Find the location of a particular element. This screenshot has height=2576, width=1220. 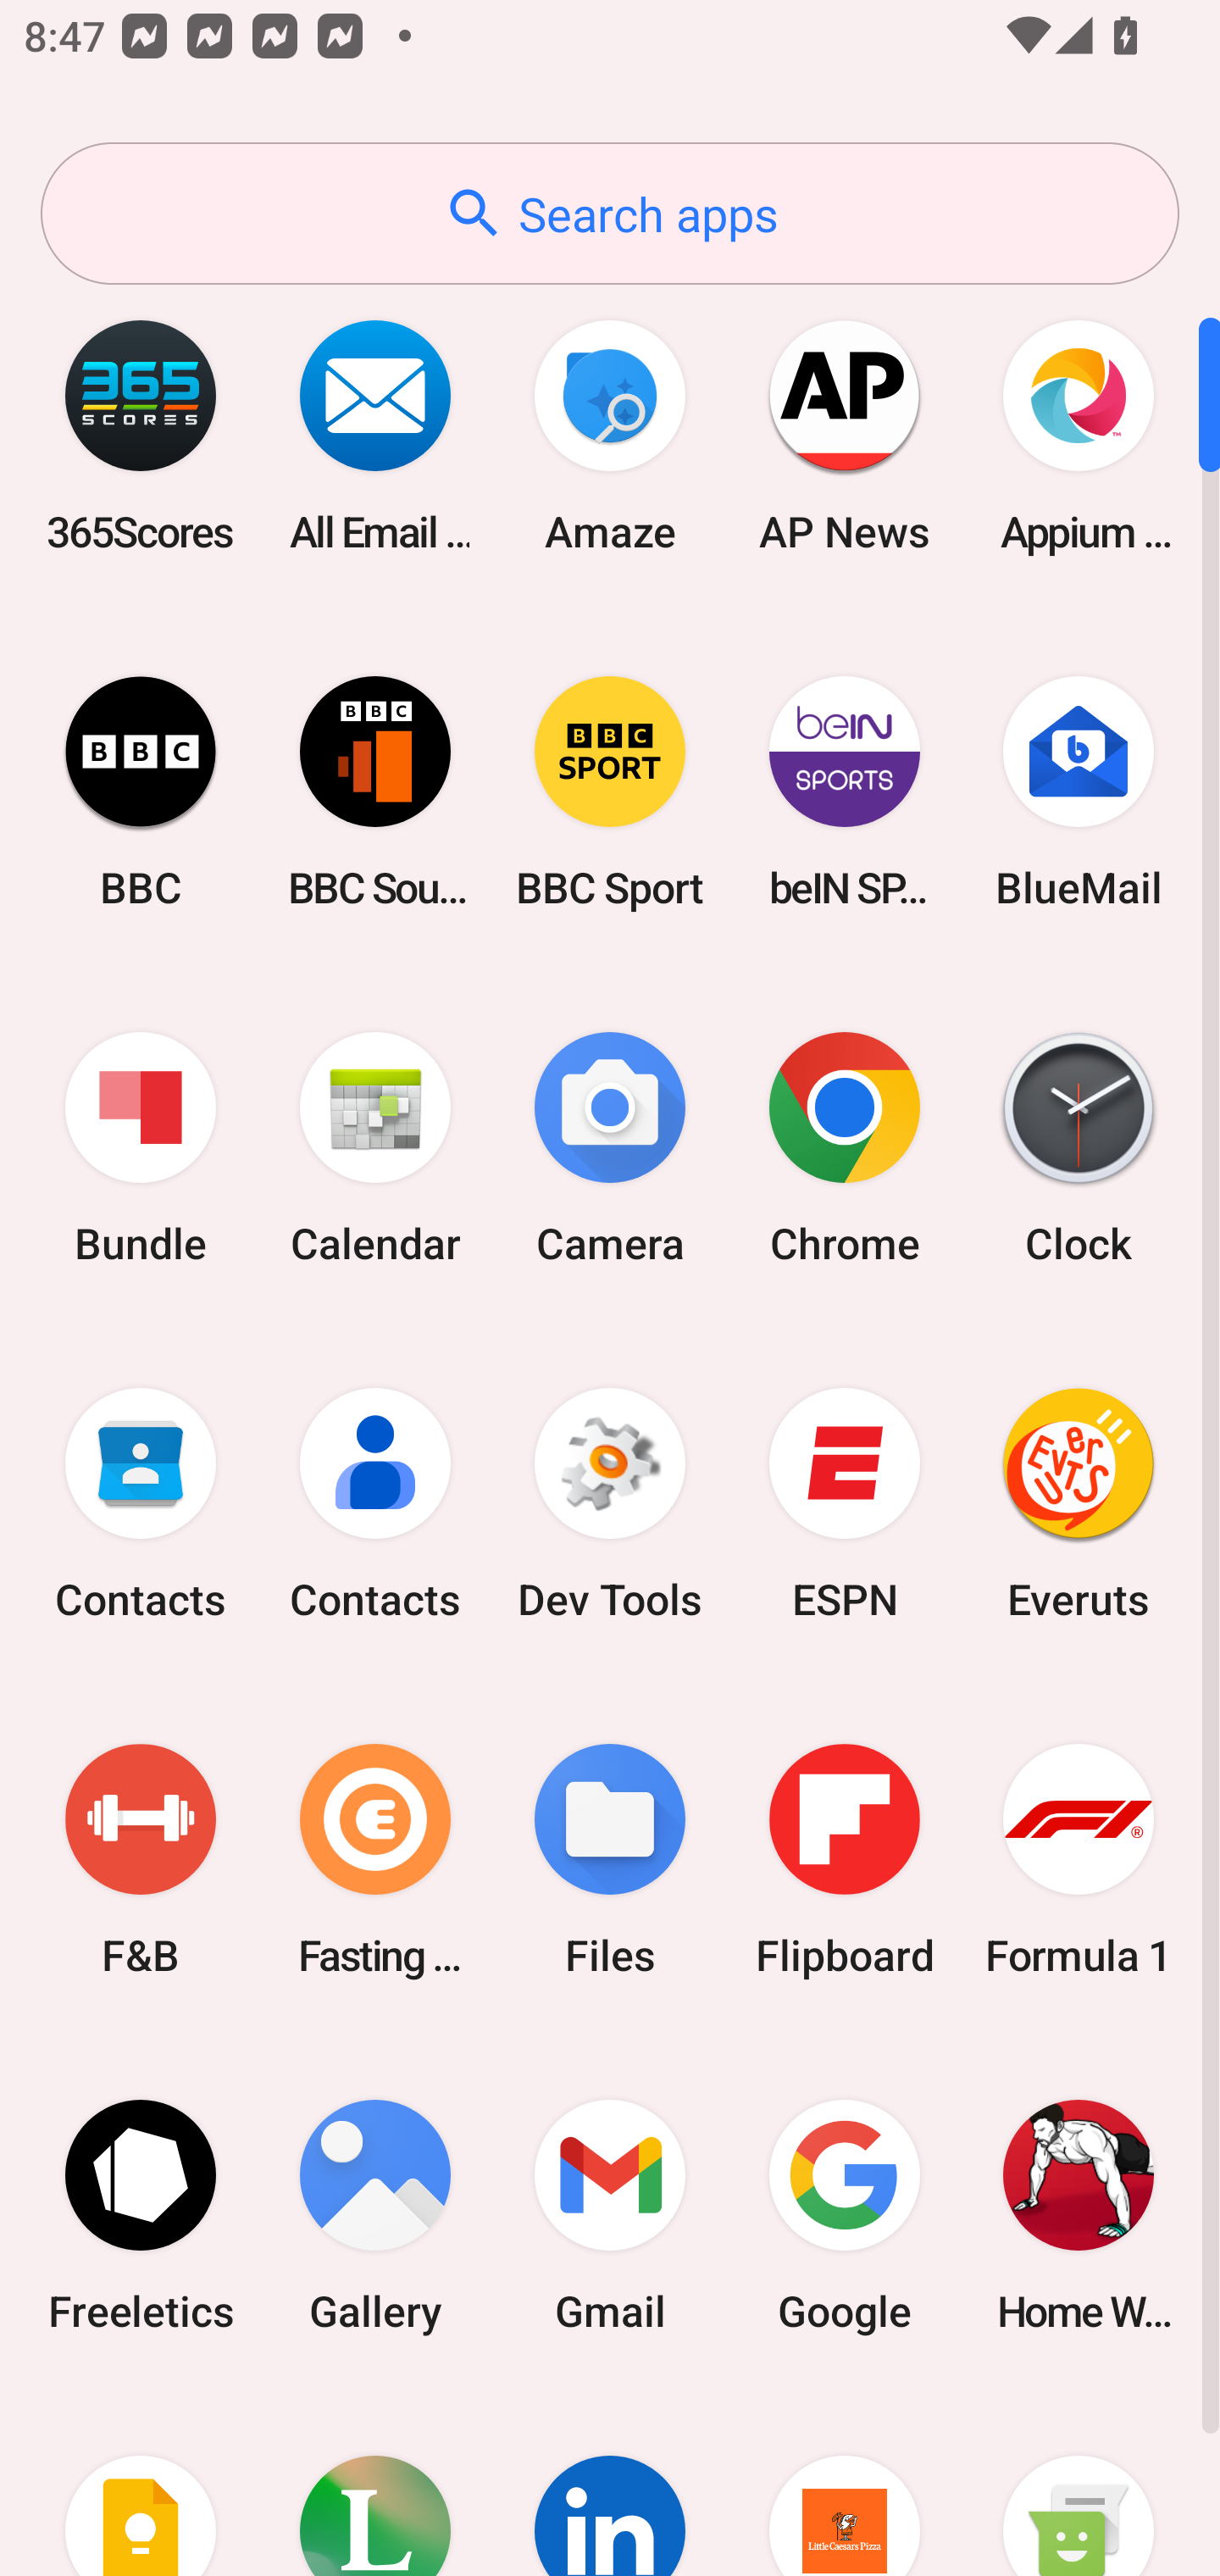

Flipboard is located at coordinates (844, 1859).